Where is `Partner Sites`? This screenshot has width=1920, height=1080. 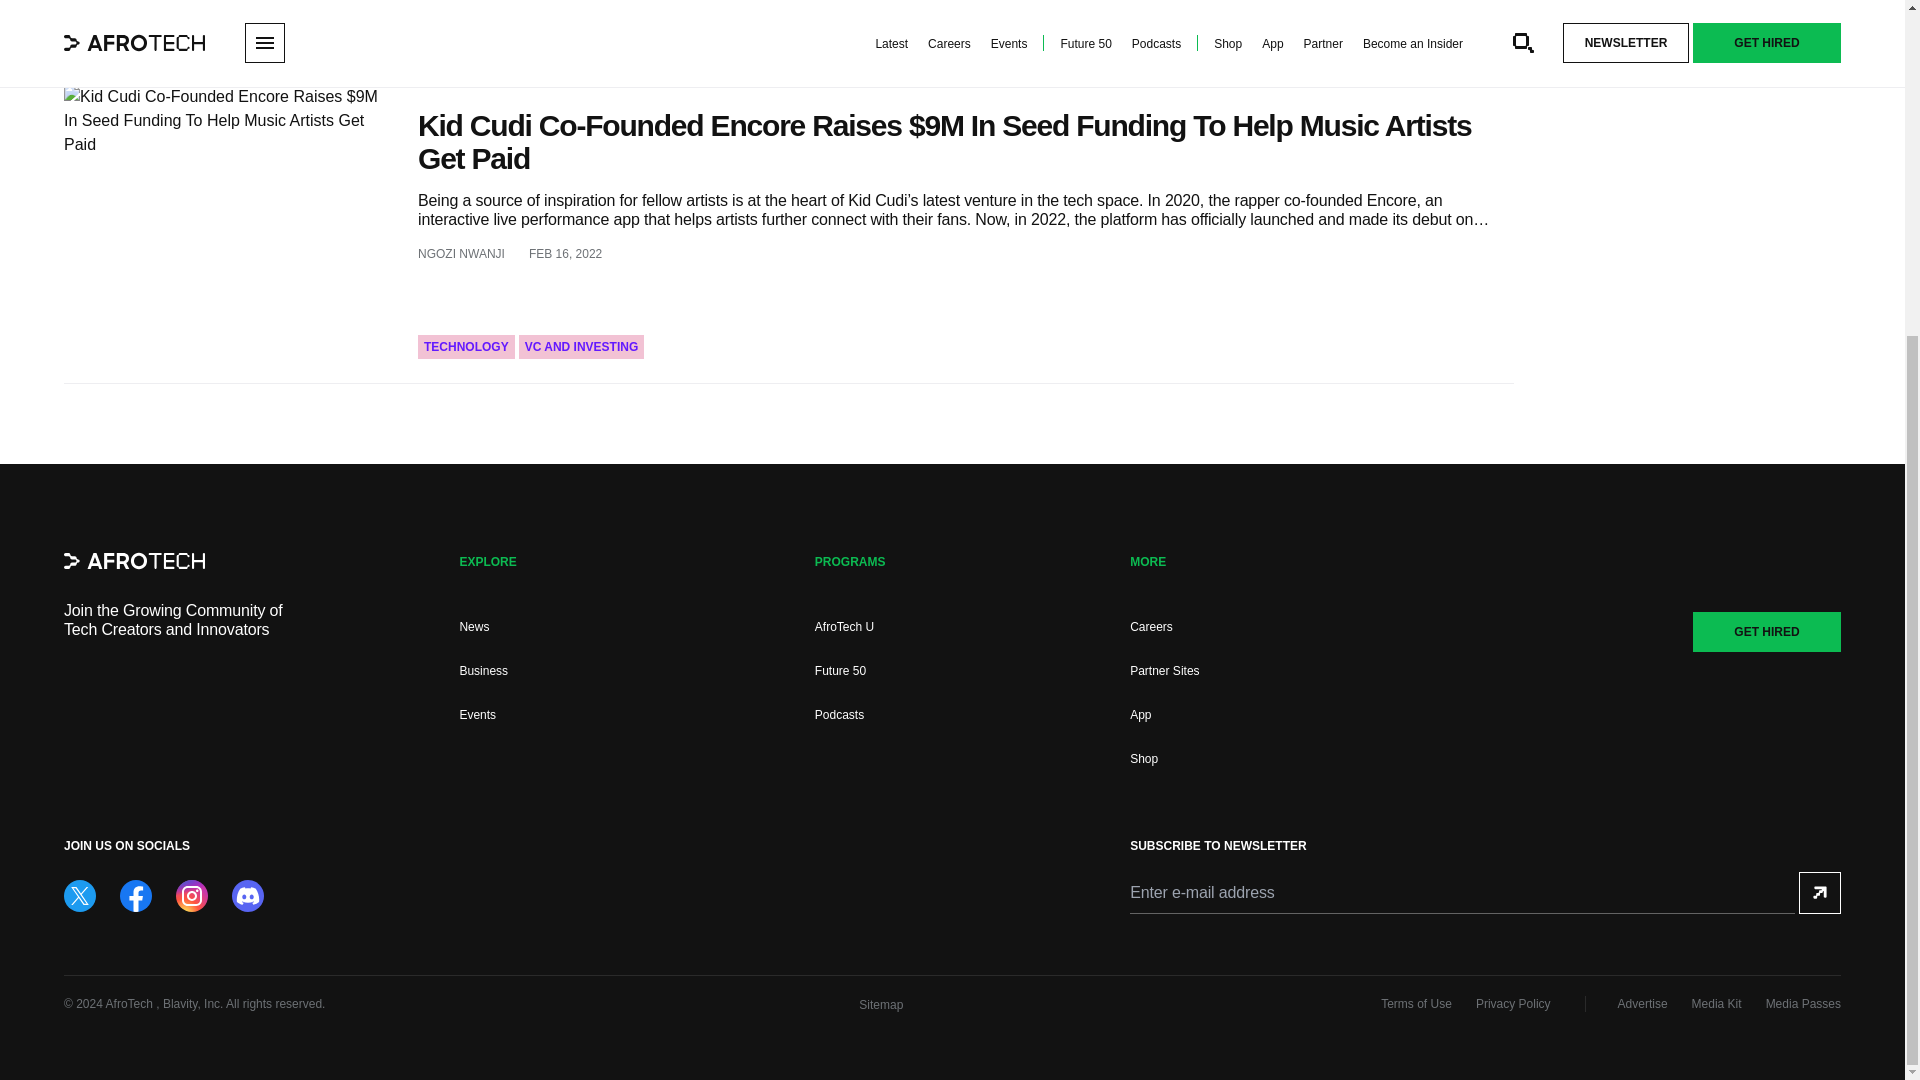 Partner Sites is located at coordinates (1164, 671).